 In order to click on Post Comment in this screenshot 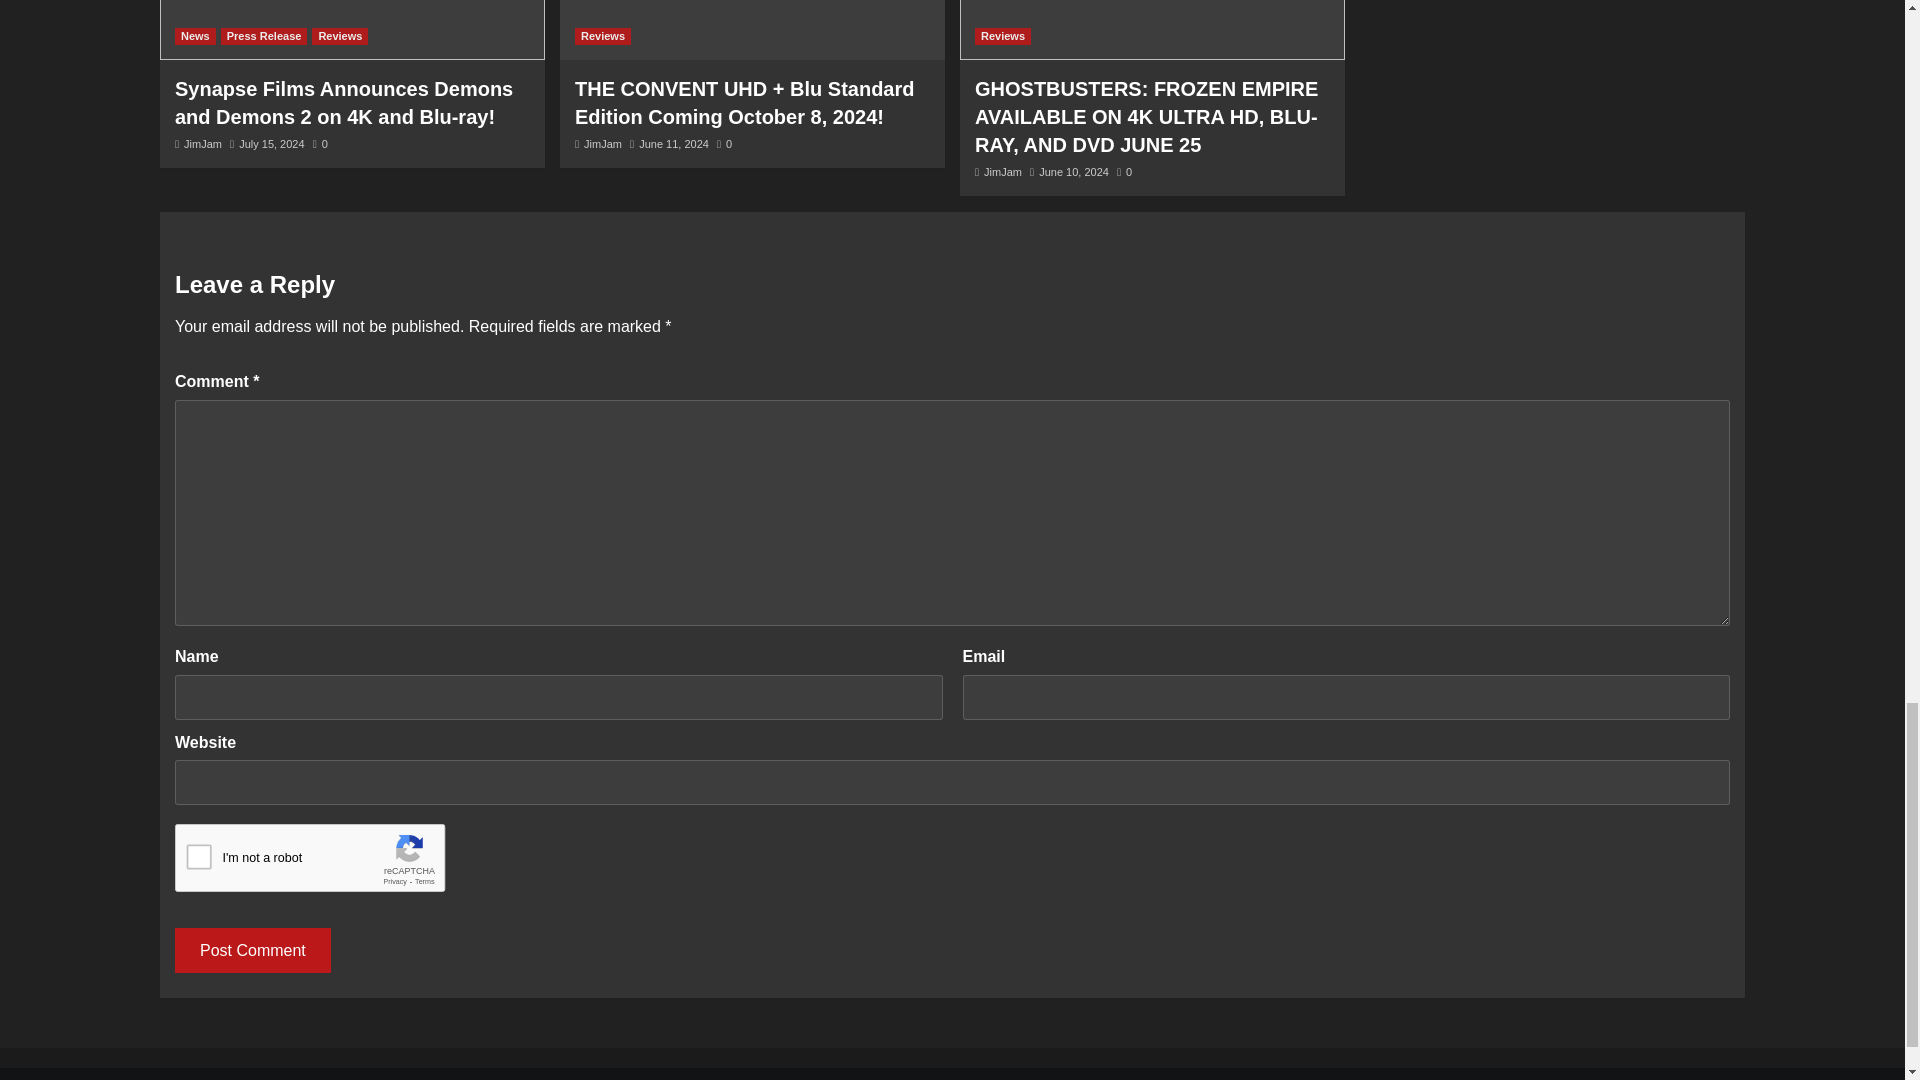, I will do `click(252, 950)`.